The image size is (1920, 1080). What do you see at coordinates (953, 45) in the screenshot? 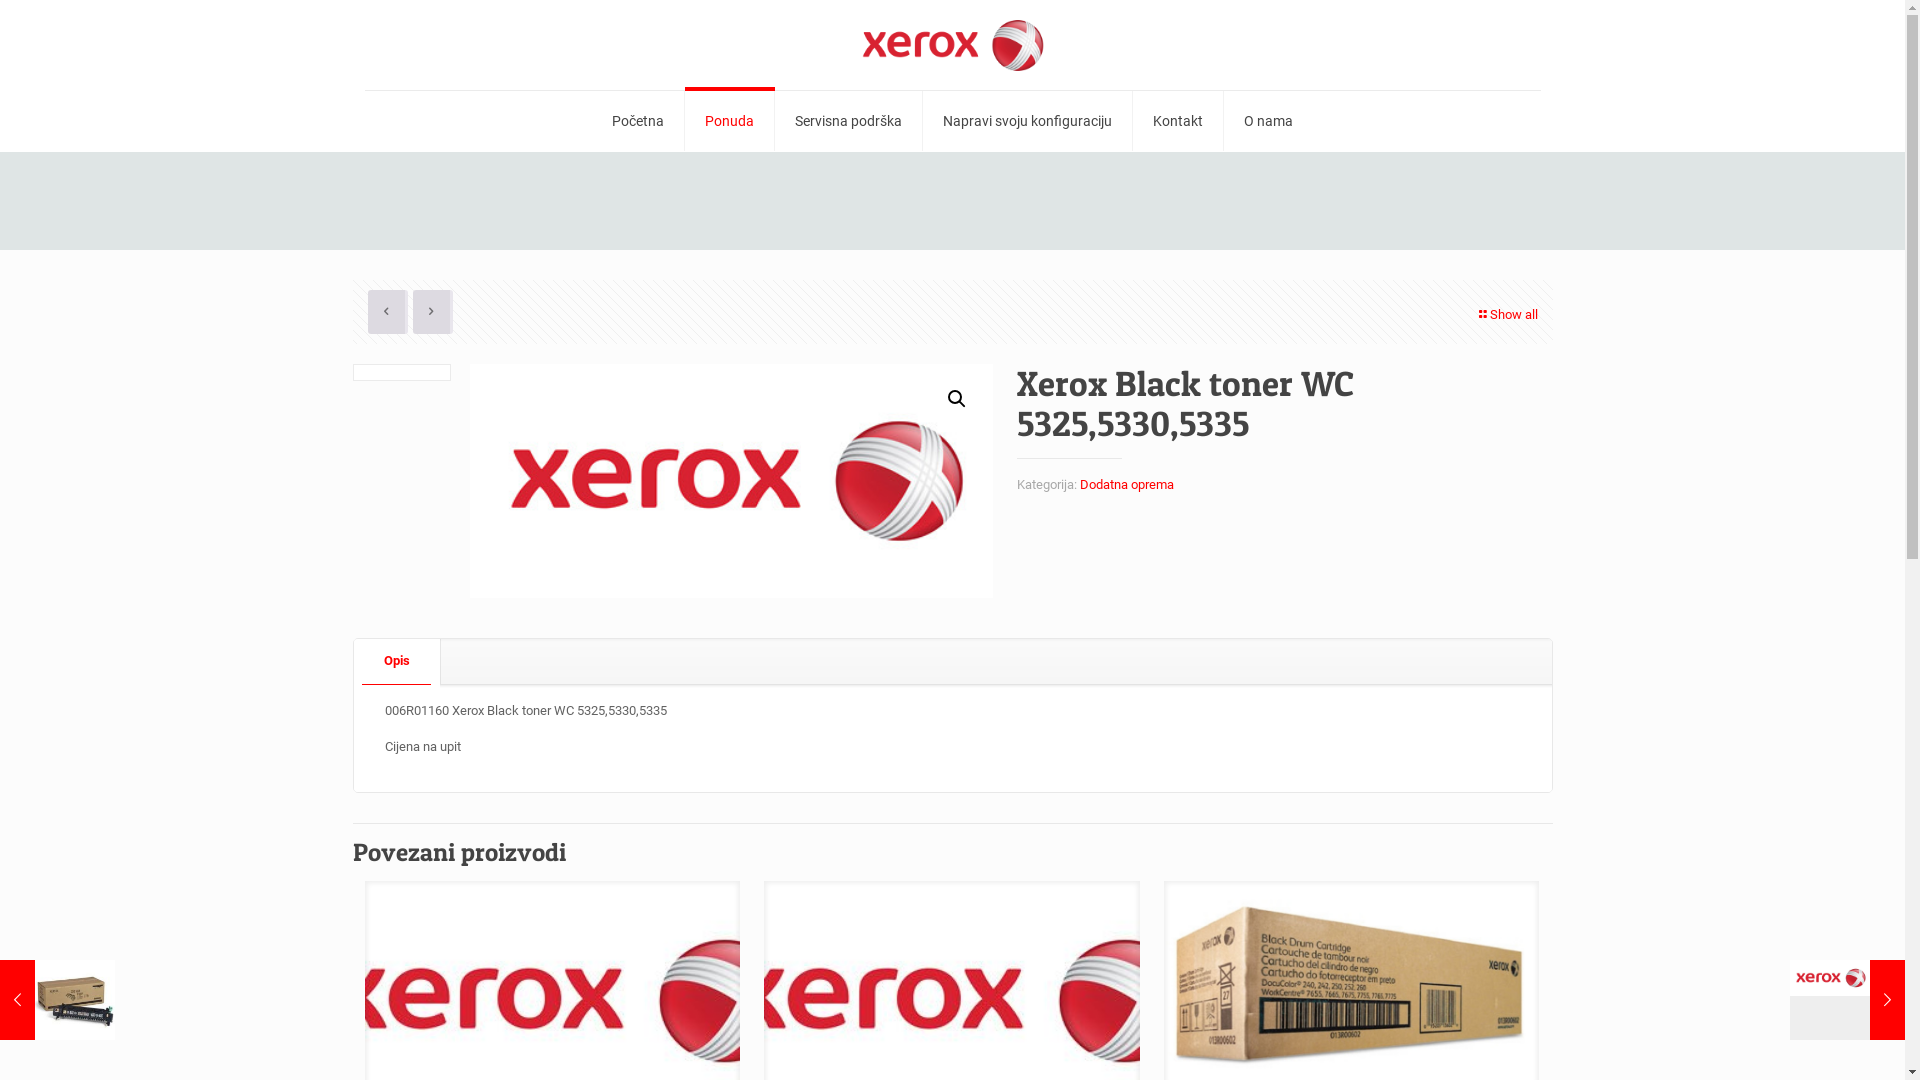
I see `Xerox` at bounding box center [953, 45].